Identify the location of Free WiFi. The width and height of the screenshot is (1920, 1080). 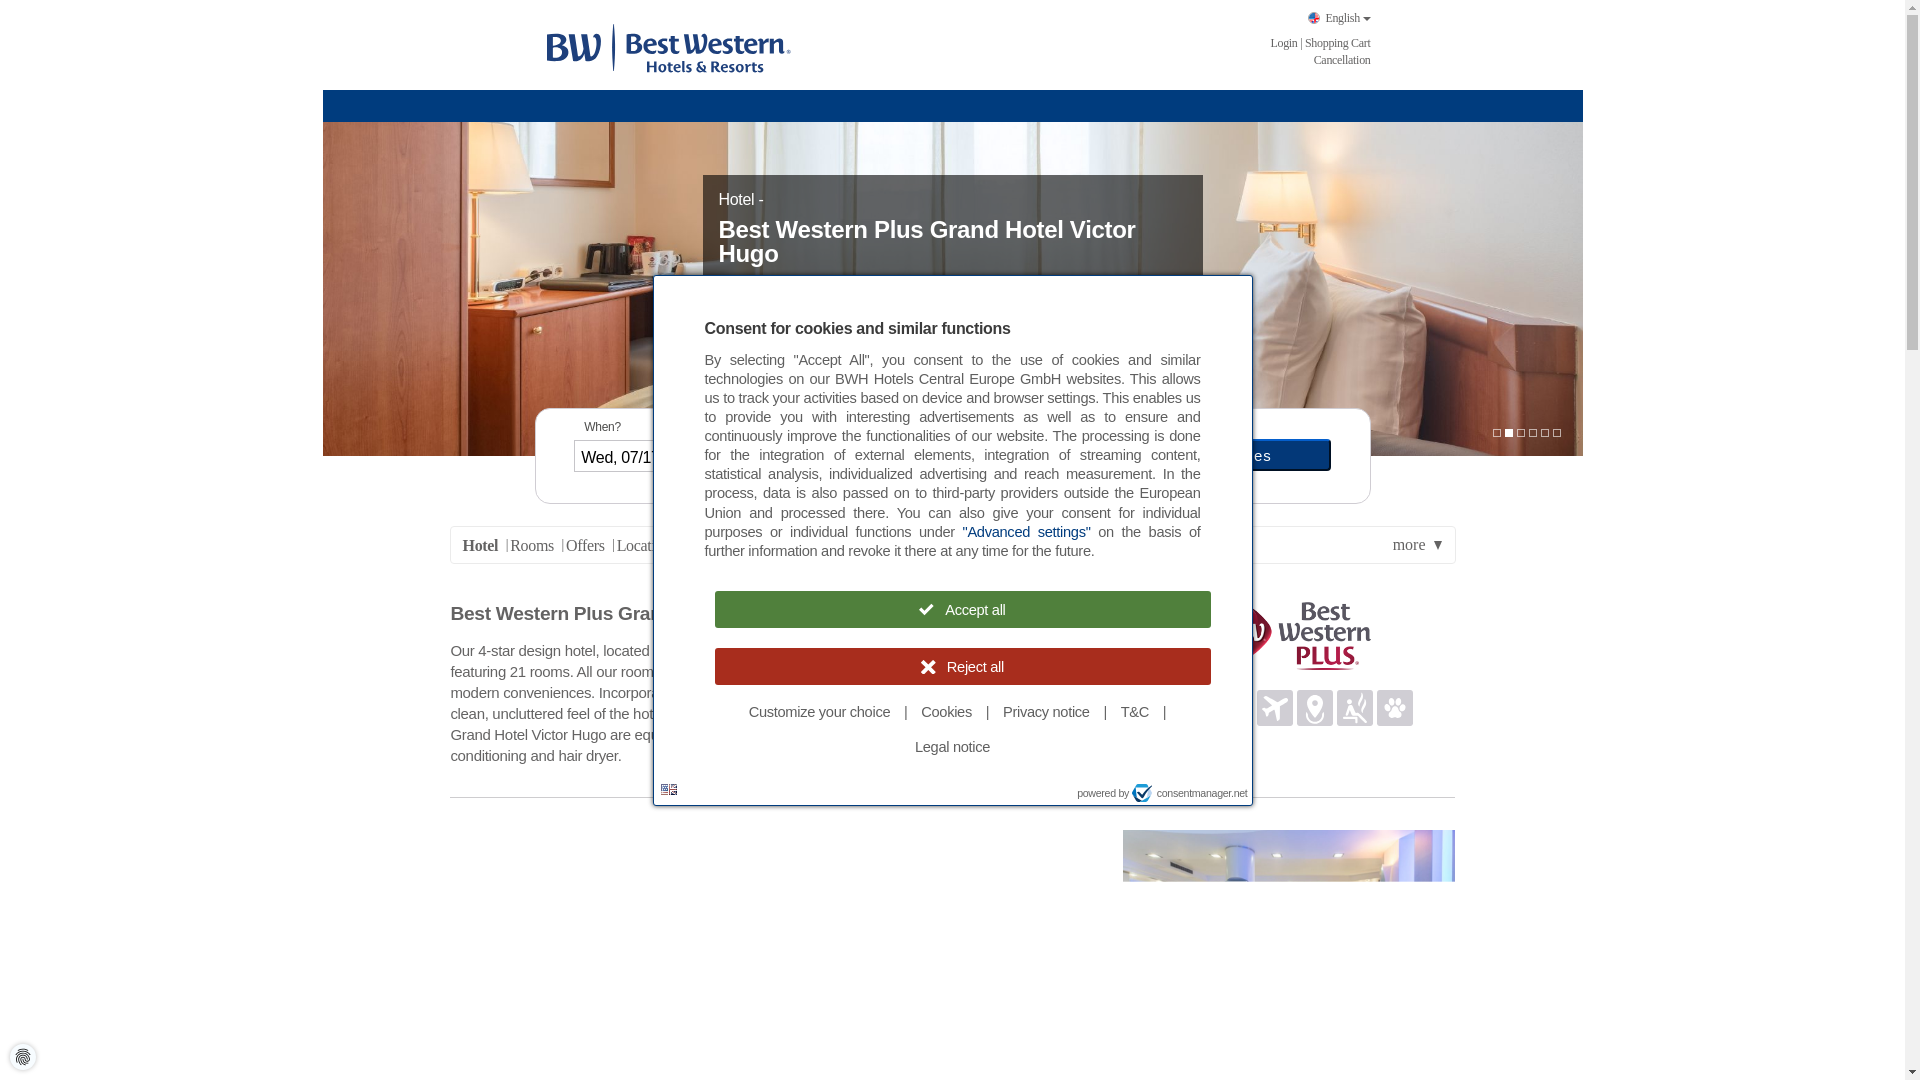
(1154, 702).